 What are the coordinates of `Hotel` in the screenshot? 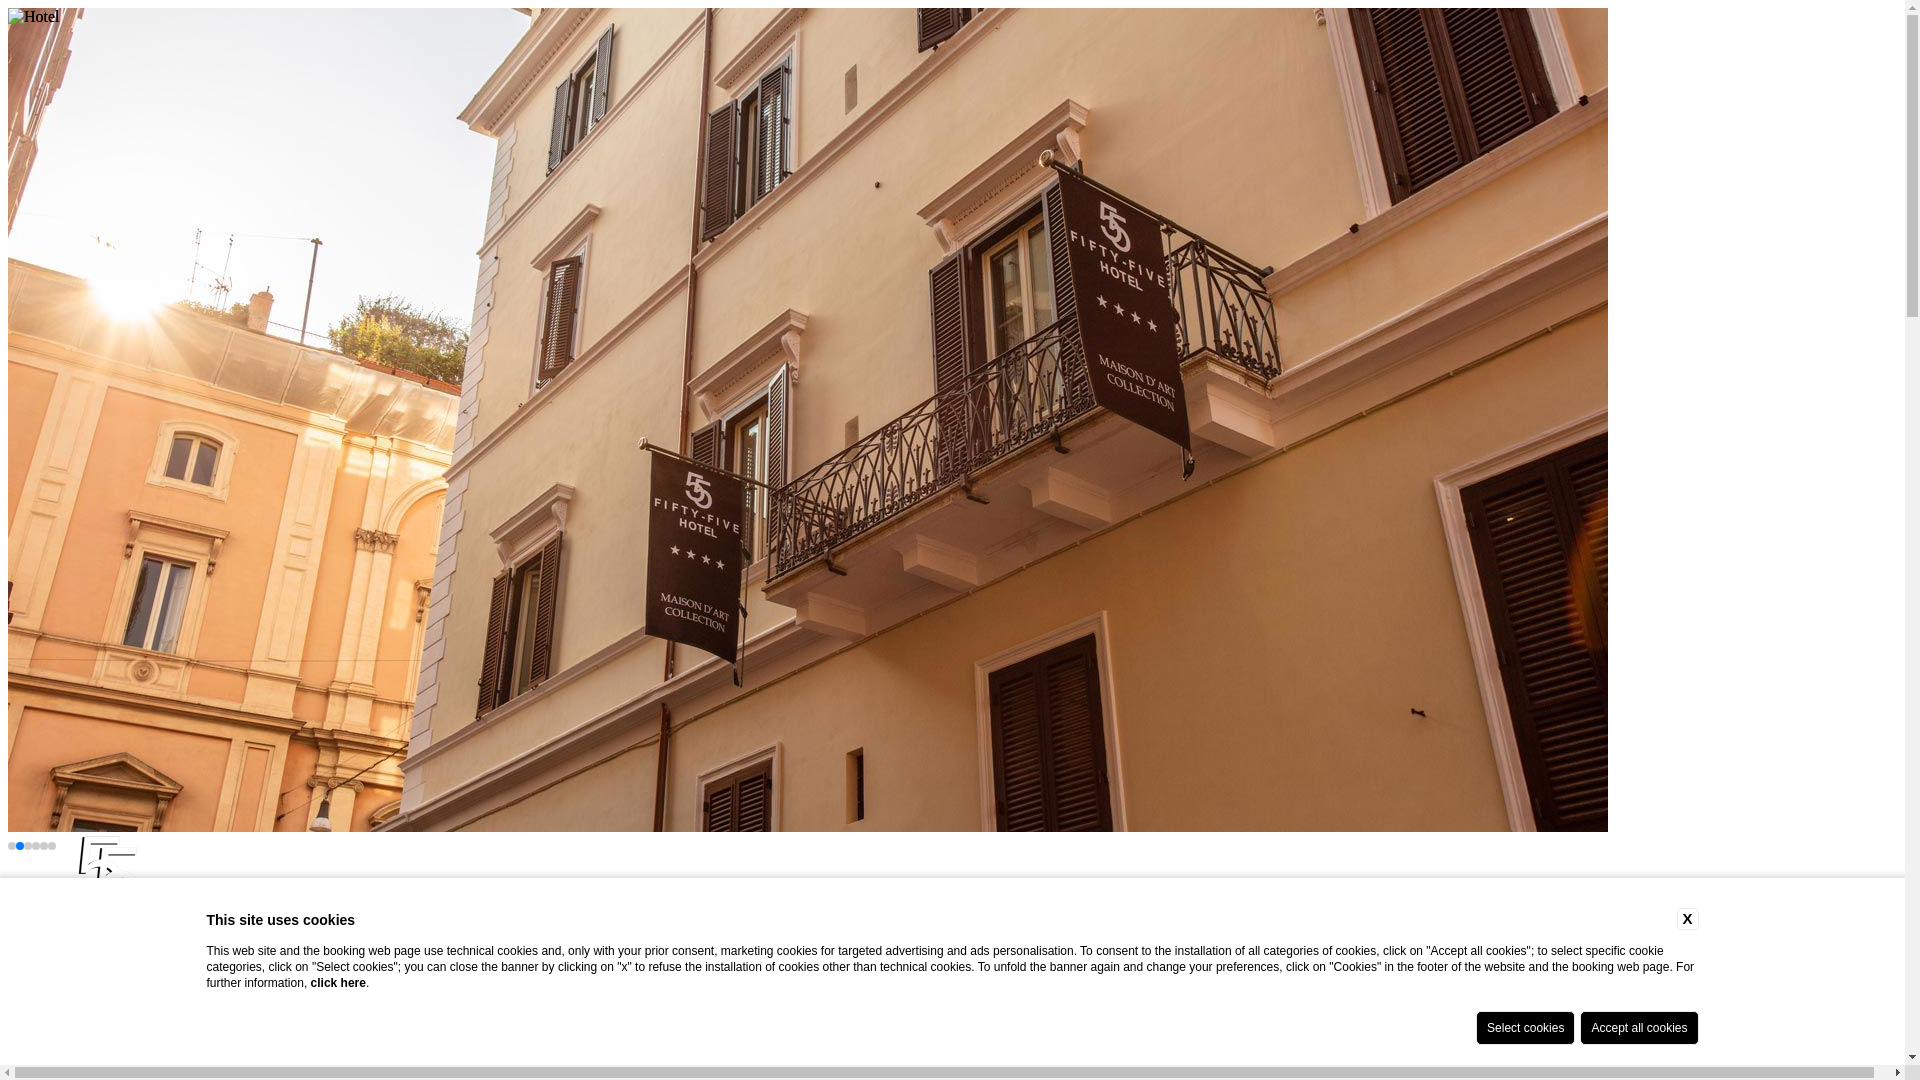 It's located at (33, 16).